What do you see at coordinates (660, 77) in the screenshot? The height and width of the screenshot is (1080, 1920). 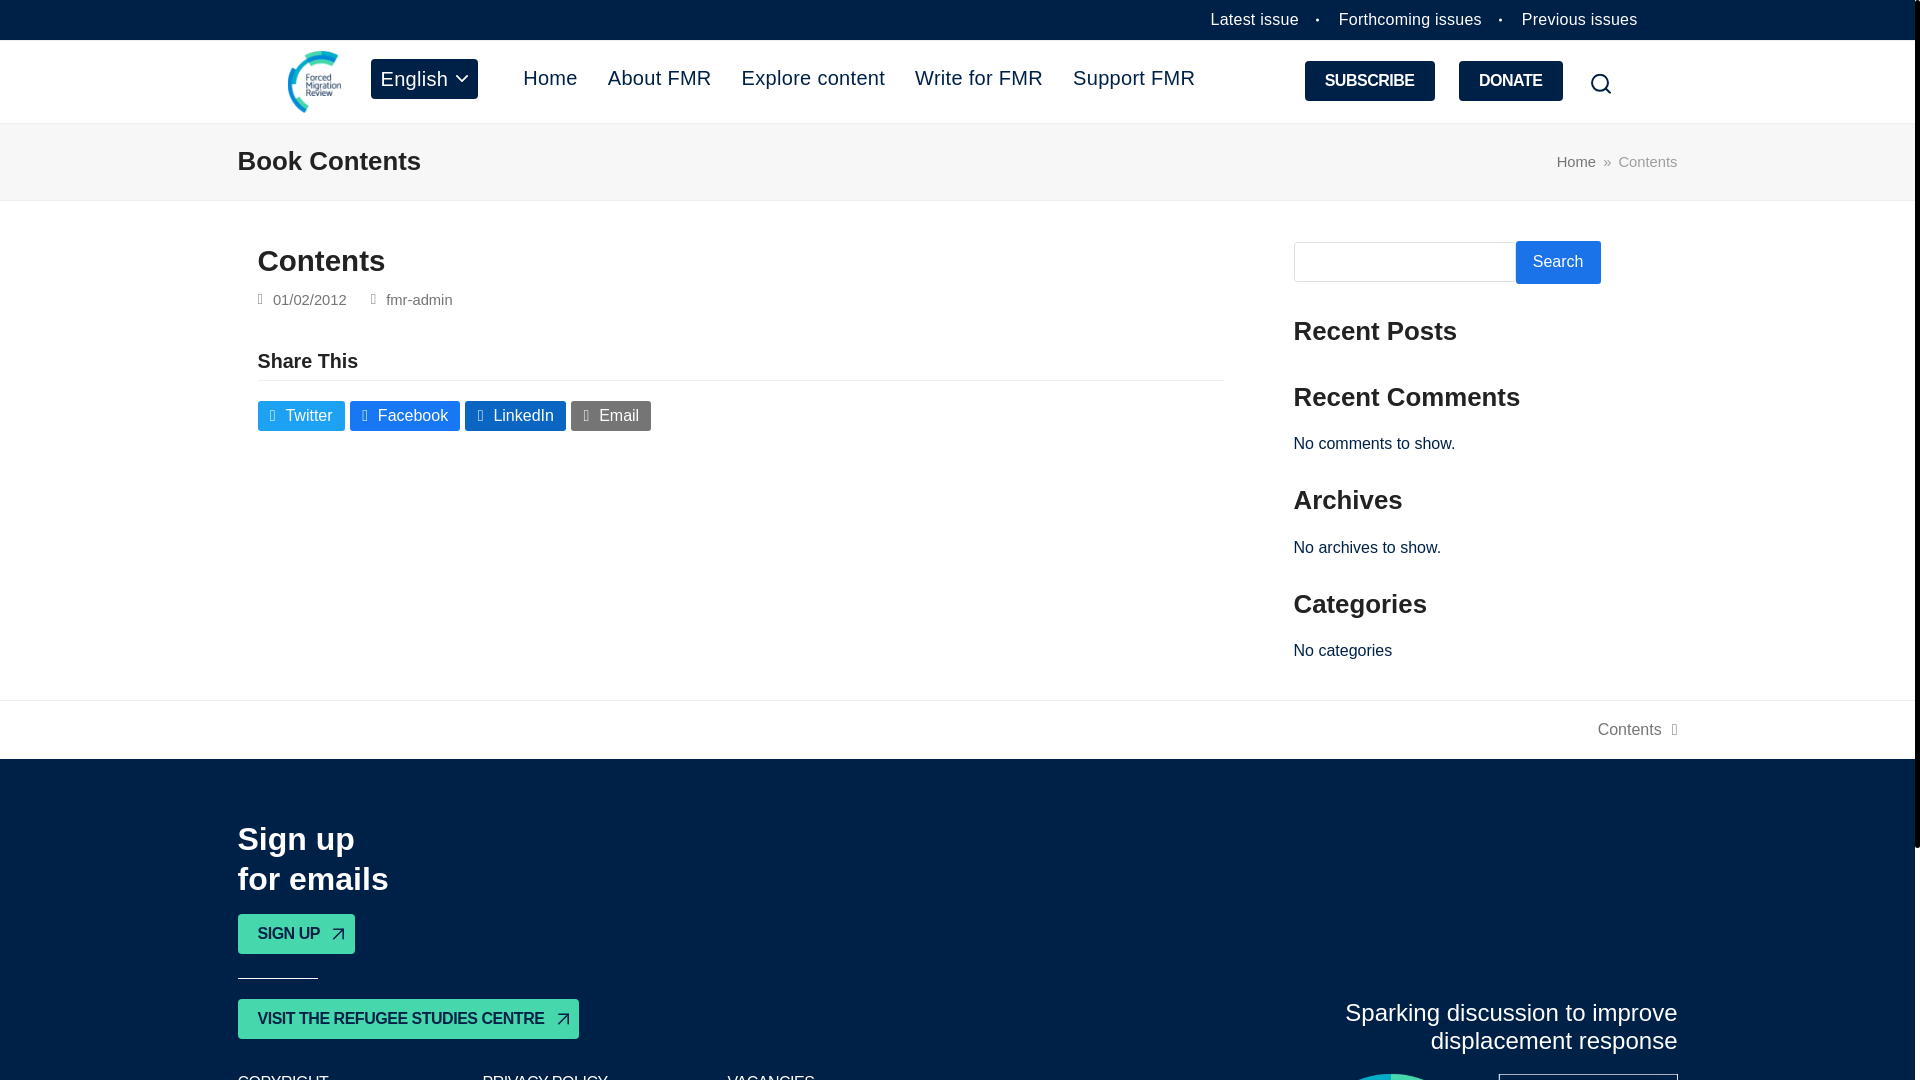 I see `About FMR` at bounding box center [660, 77].